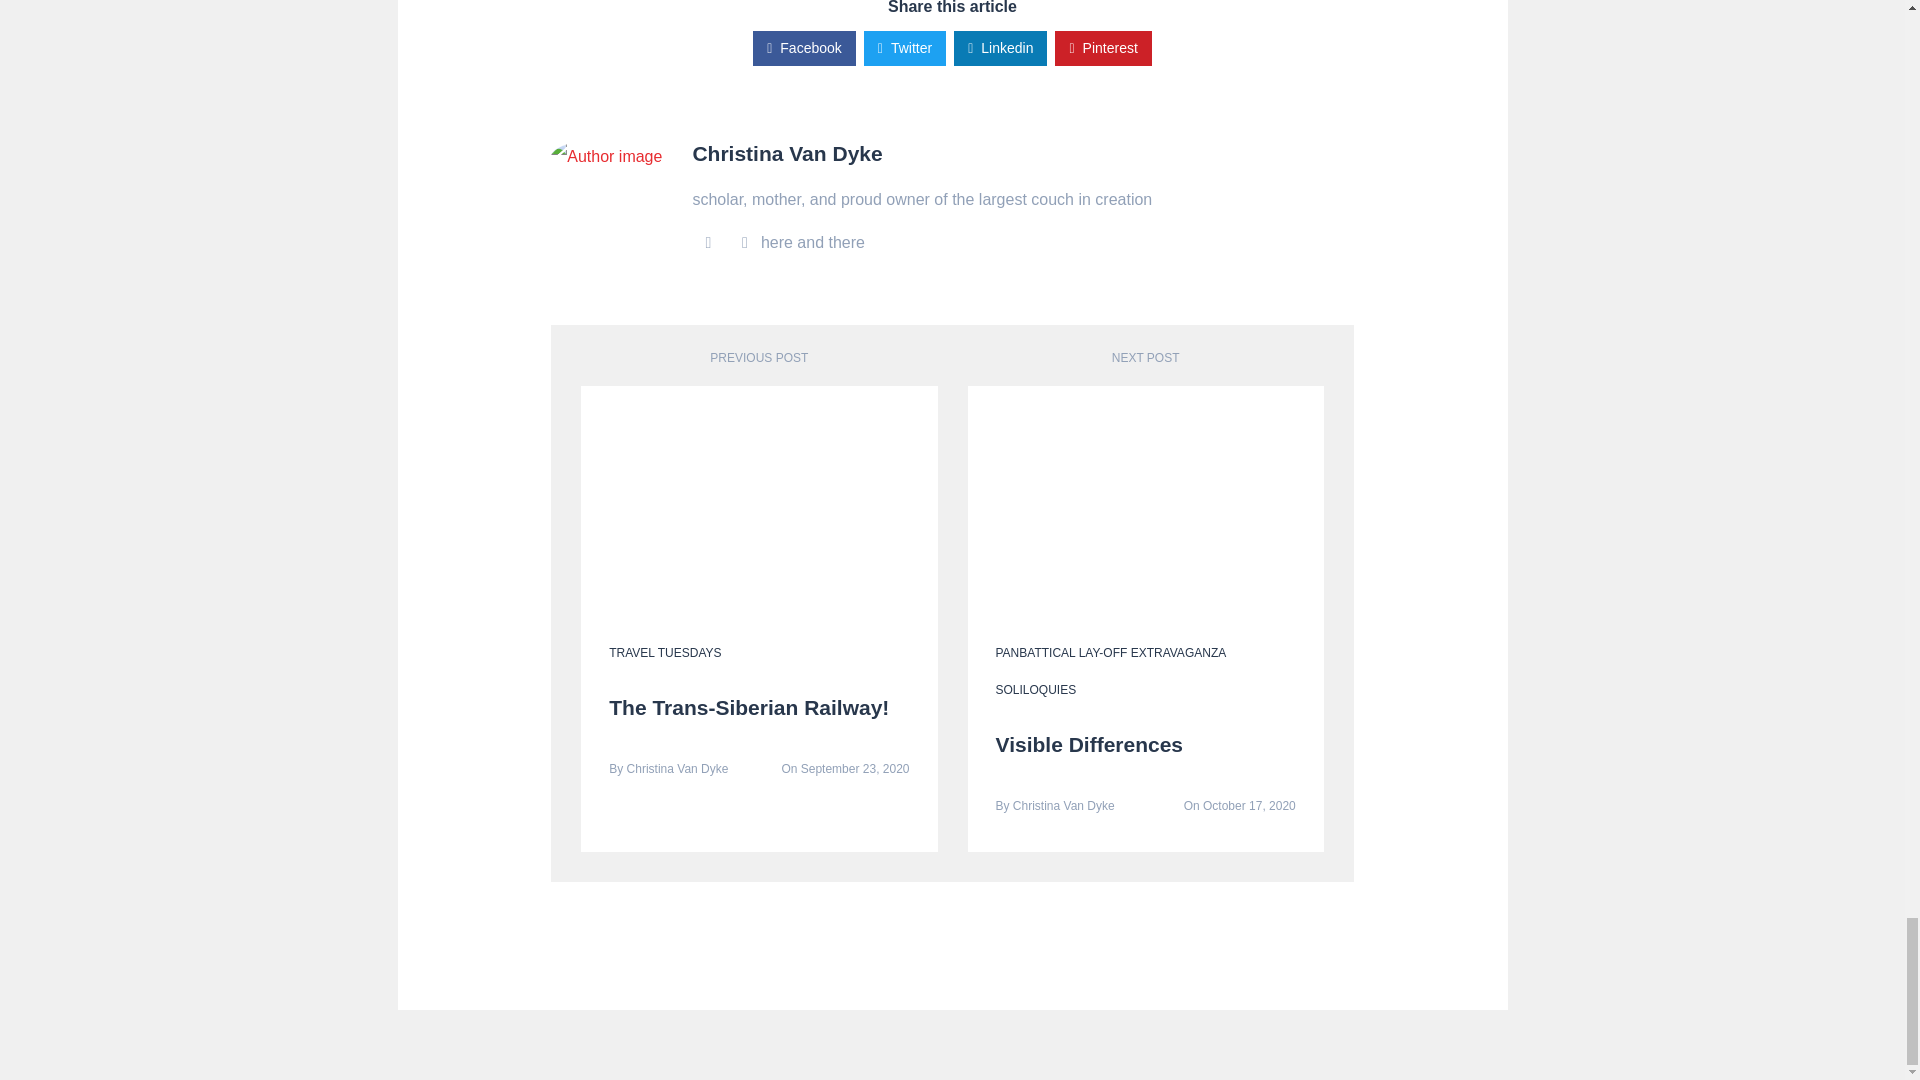  I want to click on Share on Facebook, so click(804, 48).